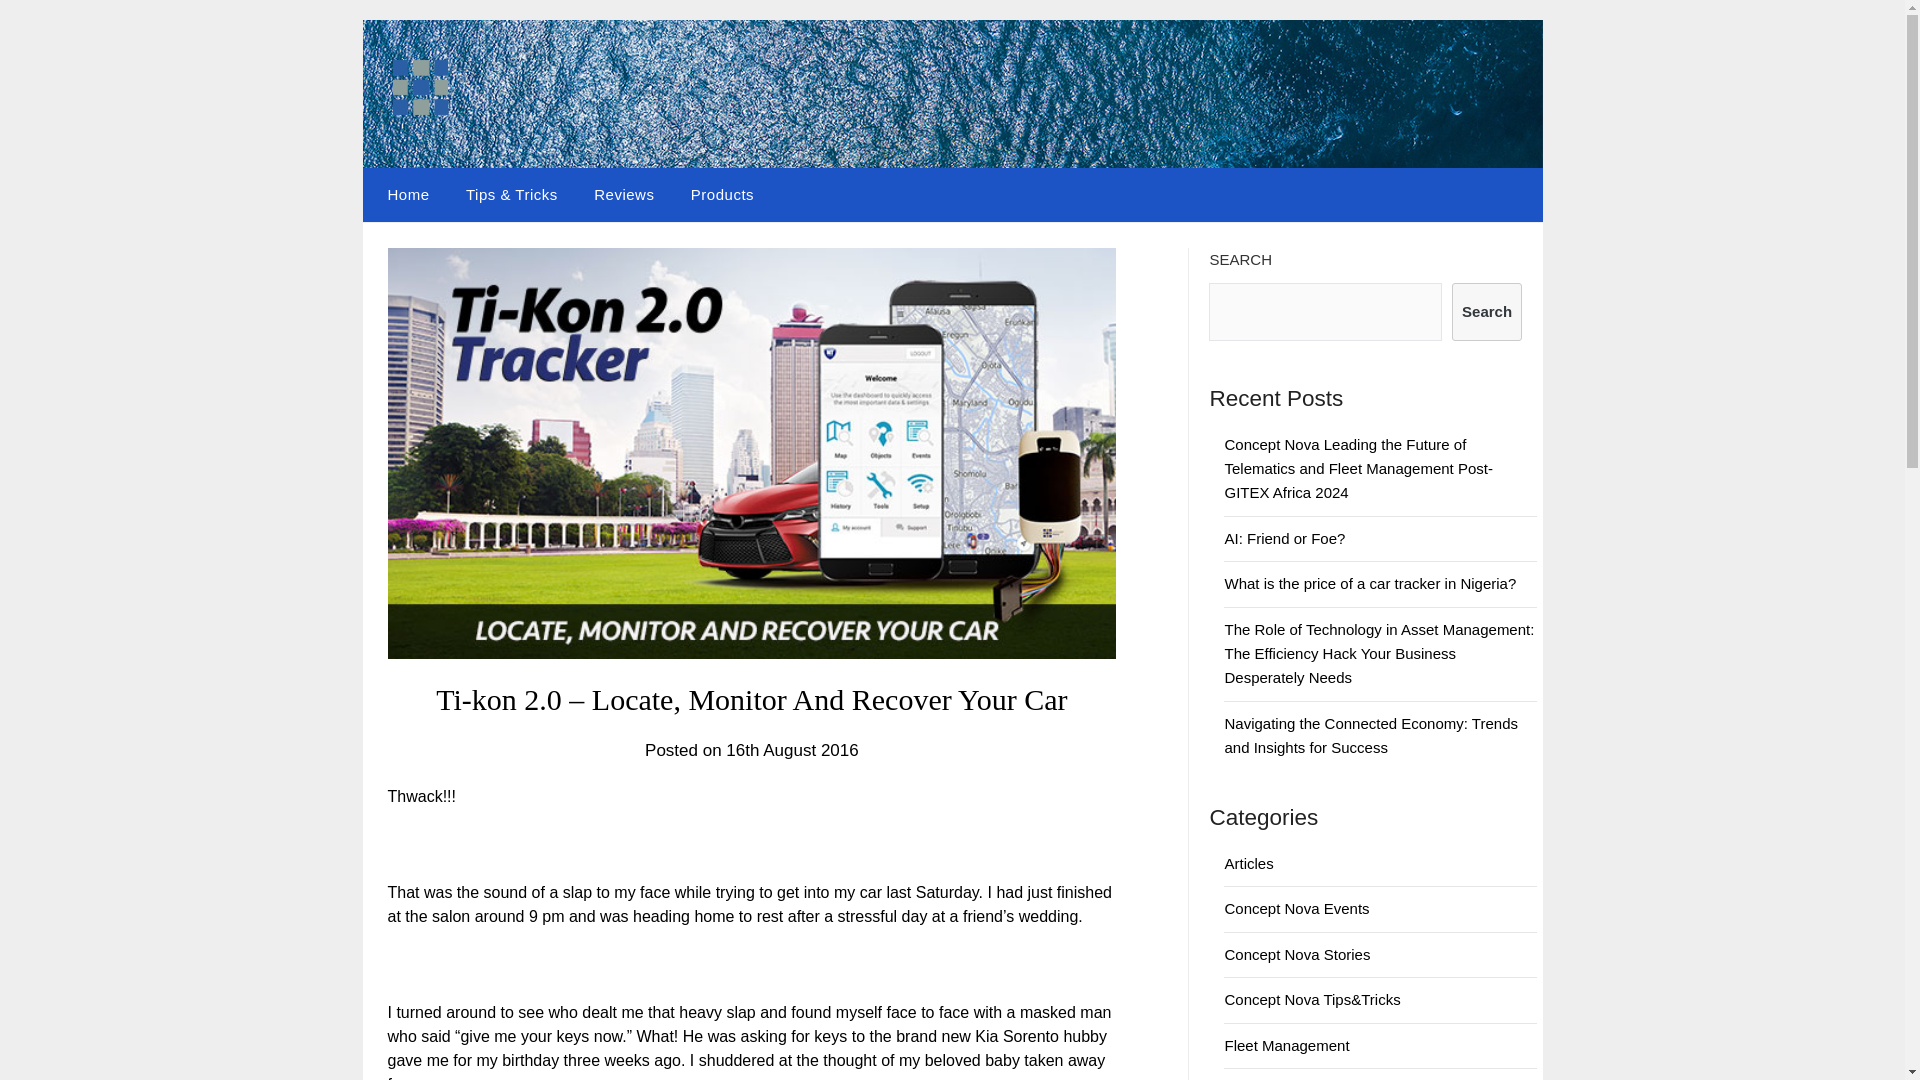 This screenshot has height=1080, width=1920. Describe the element at coordinates (1284, 538) in the screenshot. I see `AI: Friend or Foe?` at that location.